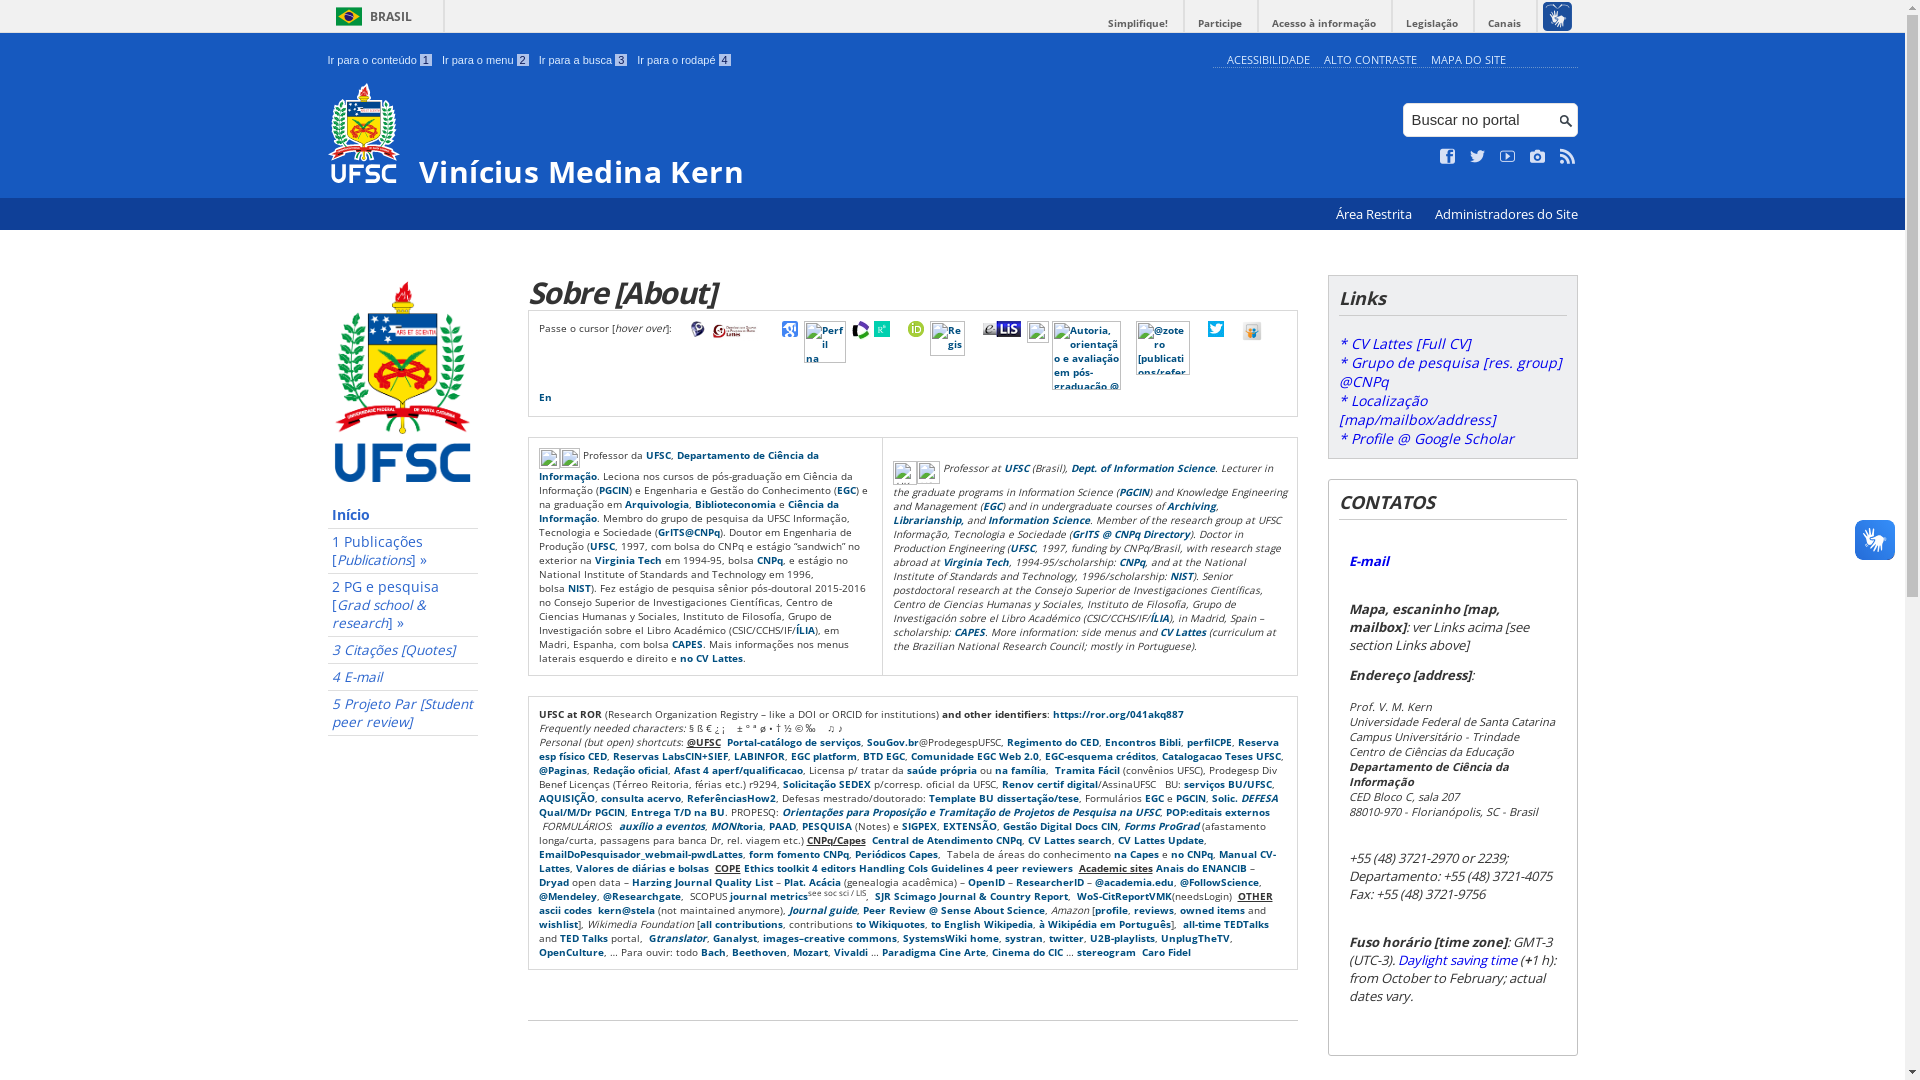 The height and width of the screenshot is (1080, 1920). What do you see at coordinates (974, 756) in the screenshot?
I see `Comunidade EGC Web 2.0` at bounding box center [974, 756].